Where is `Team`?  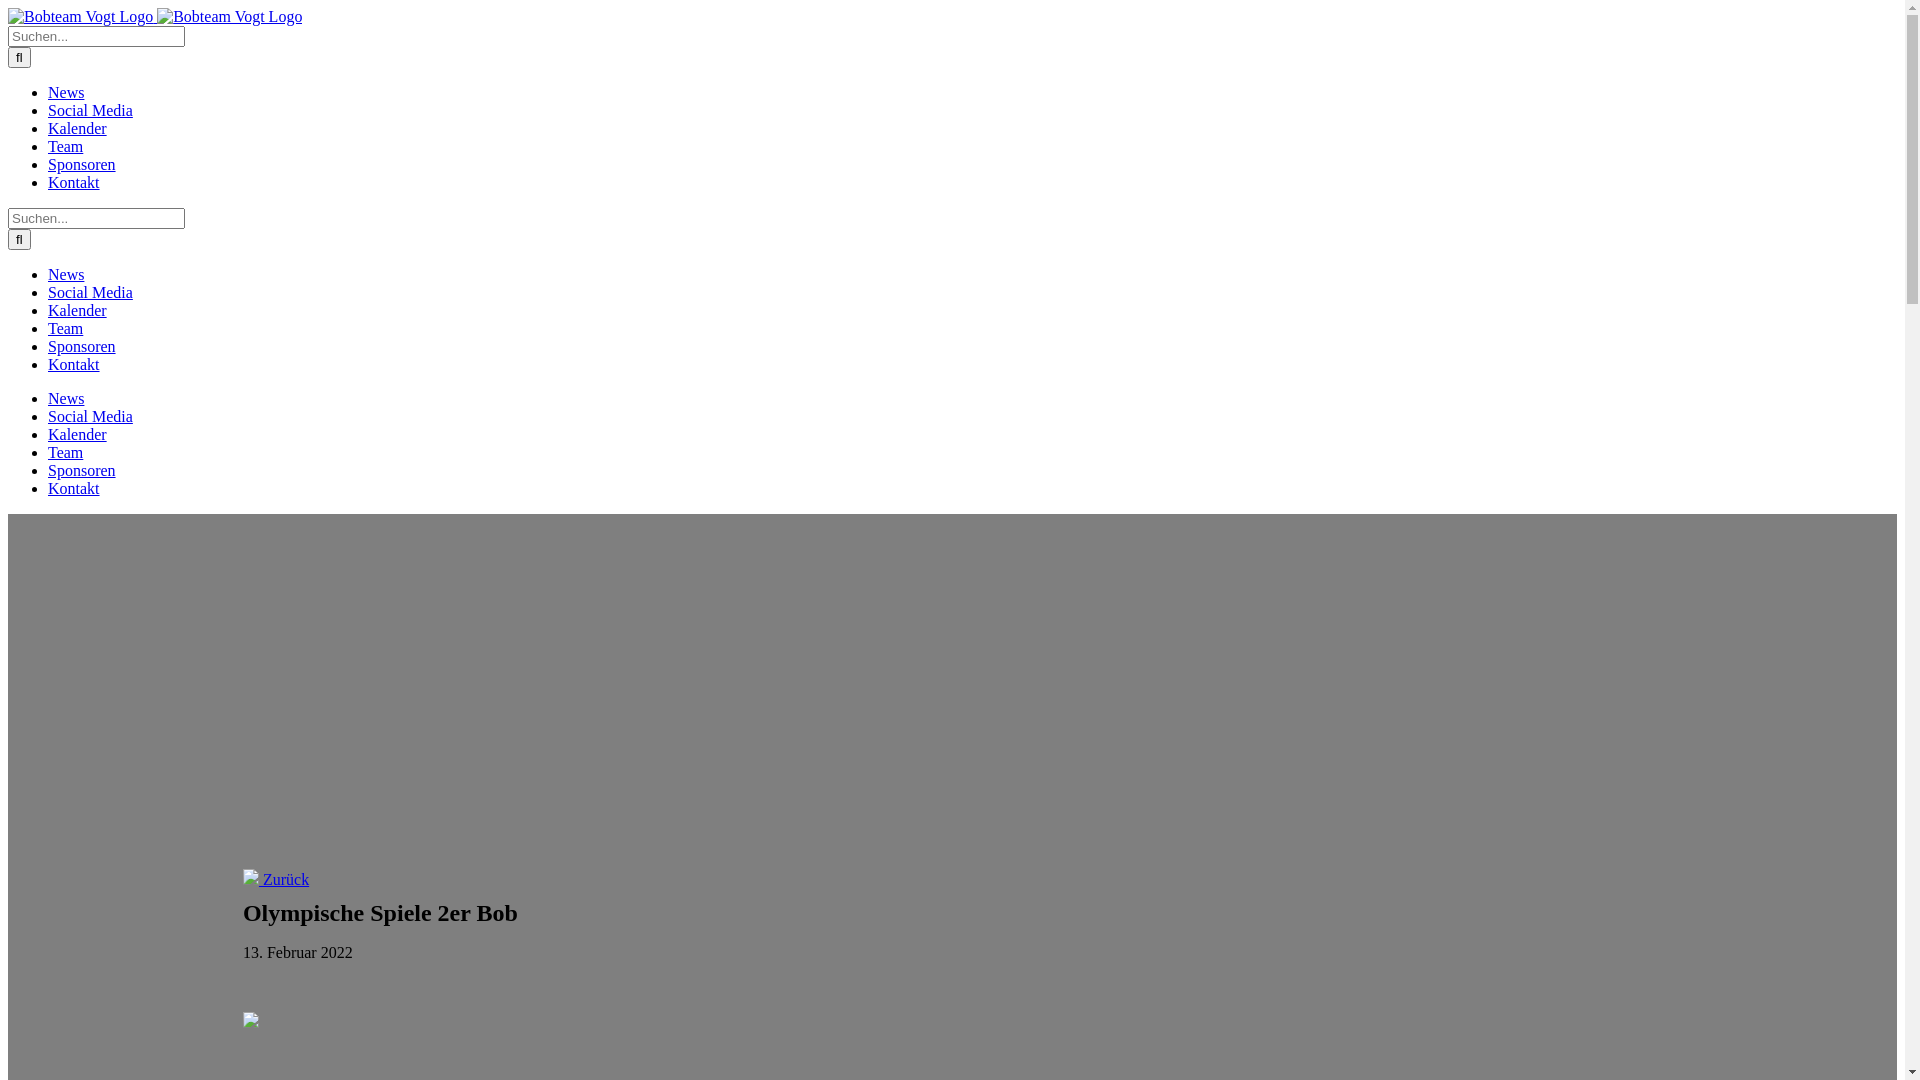
Team is located at coordinates (66, 146).